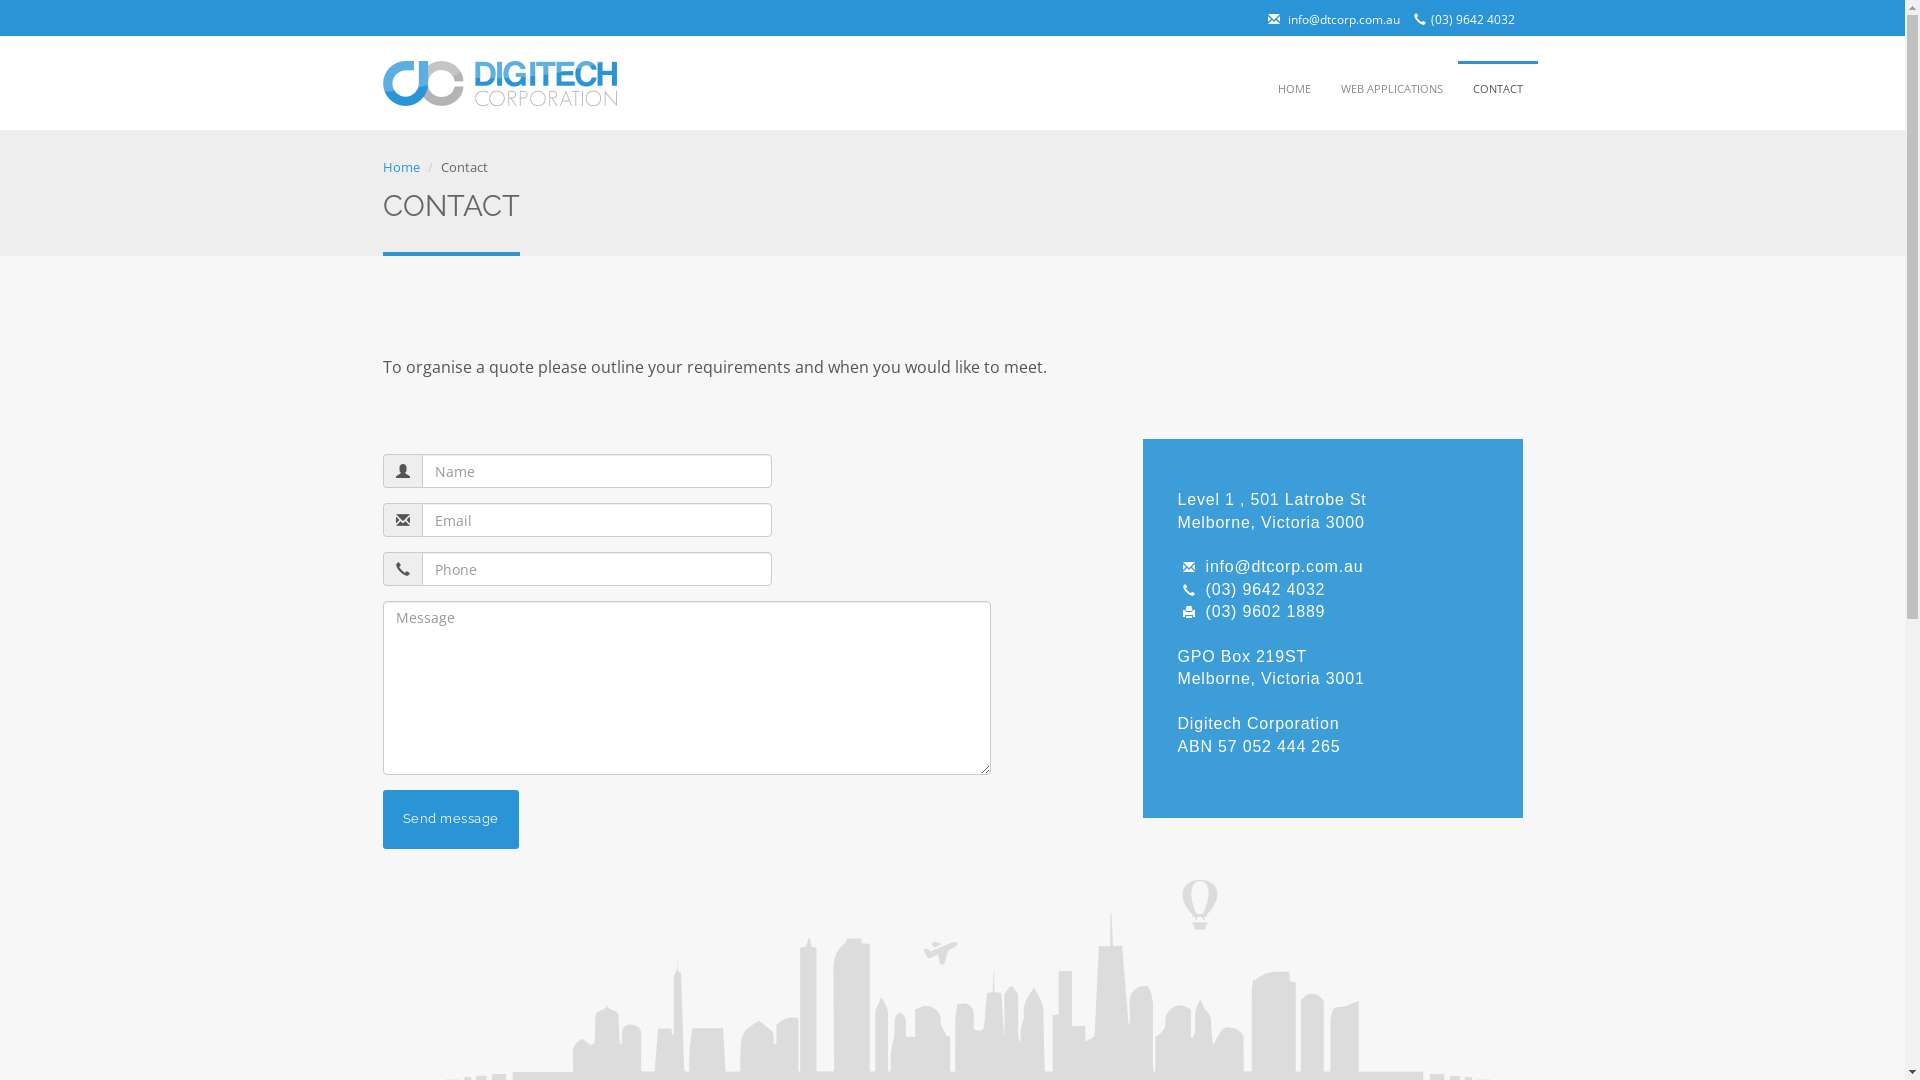 This screenshot has width=1920, height=1080. Describe the element at coordinates (1392, 88) in the screenshot. I see `WEB APPLICATIONS` at that location.